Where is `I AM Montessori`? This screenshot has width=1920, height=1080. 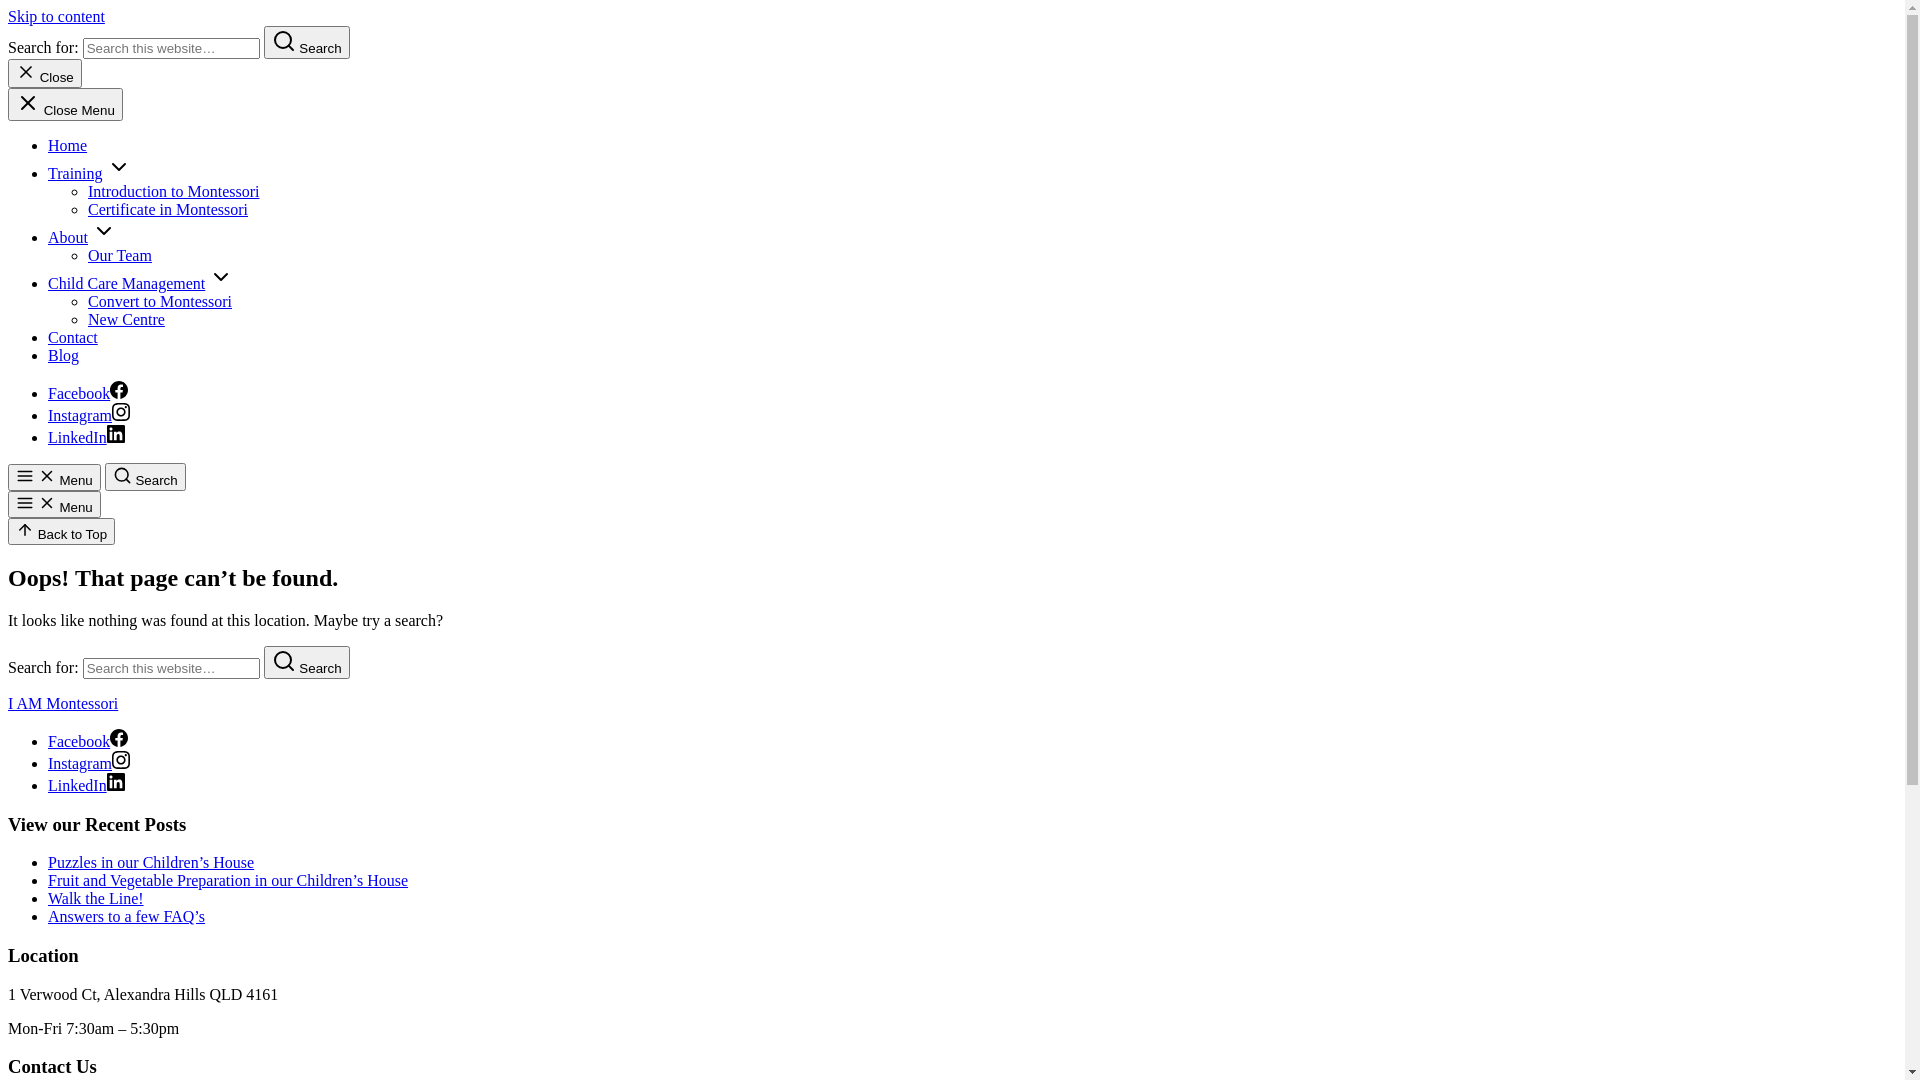
I AM Montessori is located at coordinates (63, 162).